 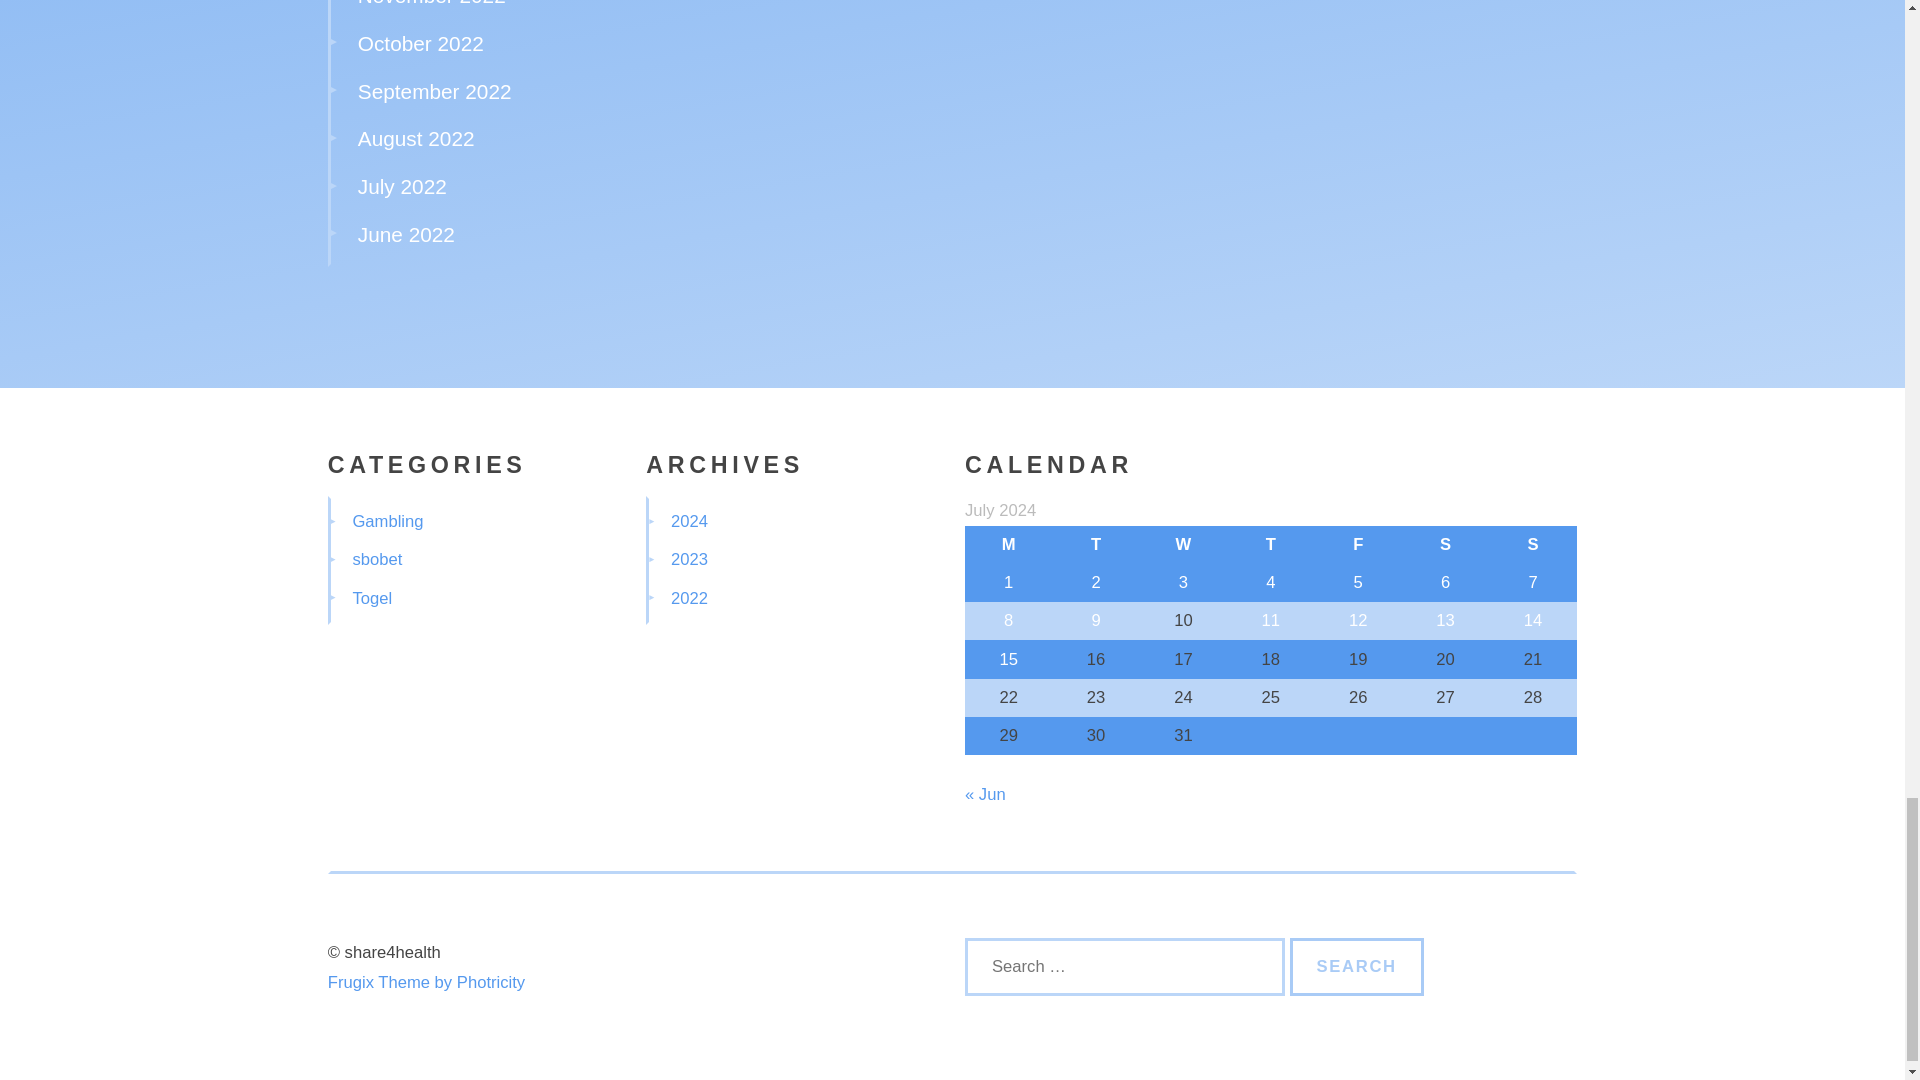 I want to click on July 2022, so click(x=402, y=186).